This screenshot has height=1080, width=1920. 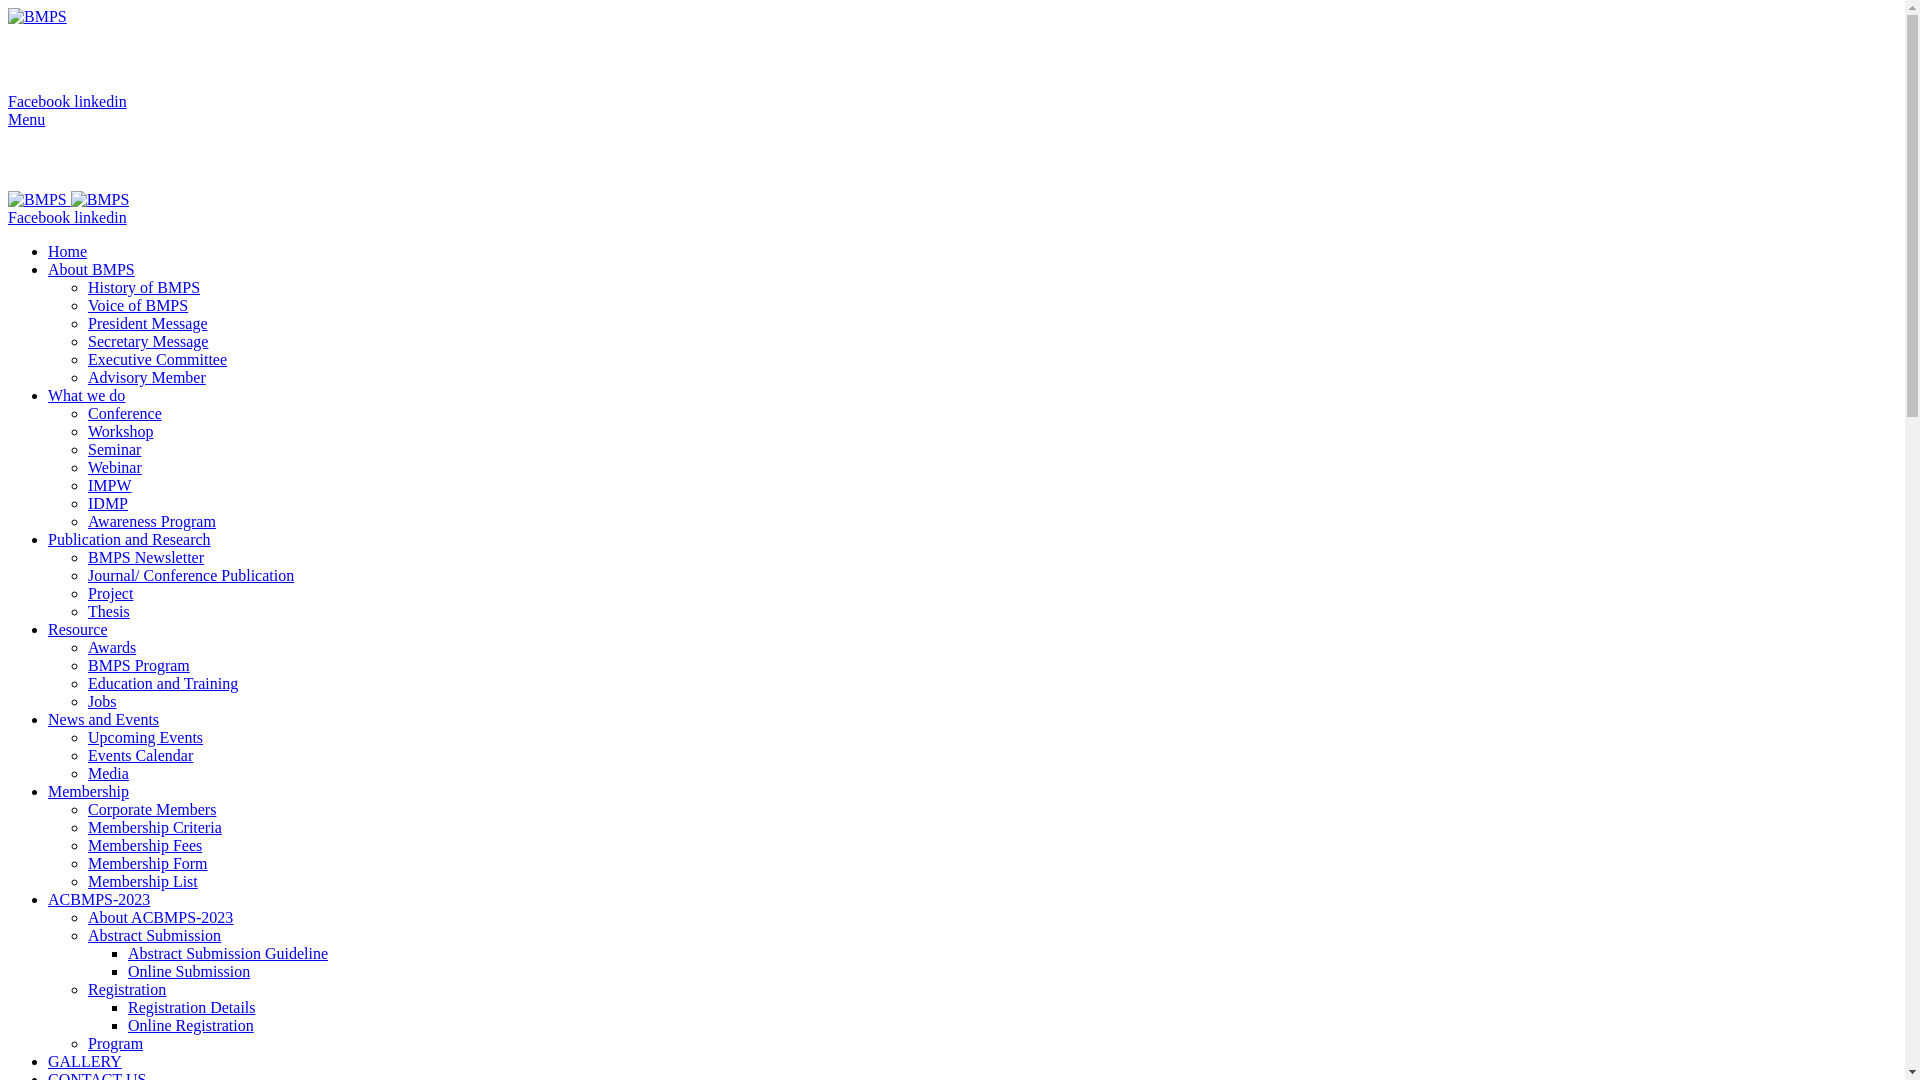 I want to click on Awareness Program, so click(x=152, y=522).